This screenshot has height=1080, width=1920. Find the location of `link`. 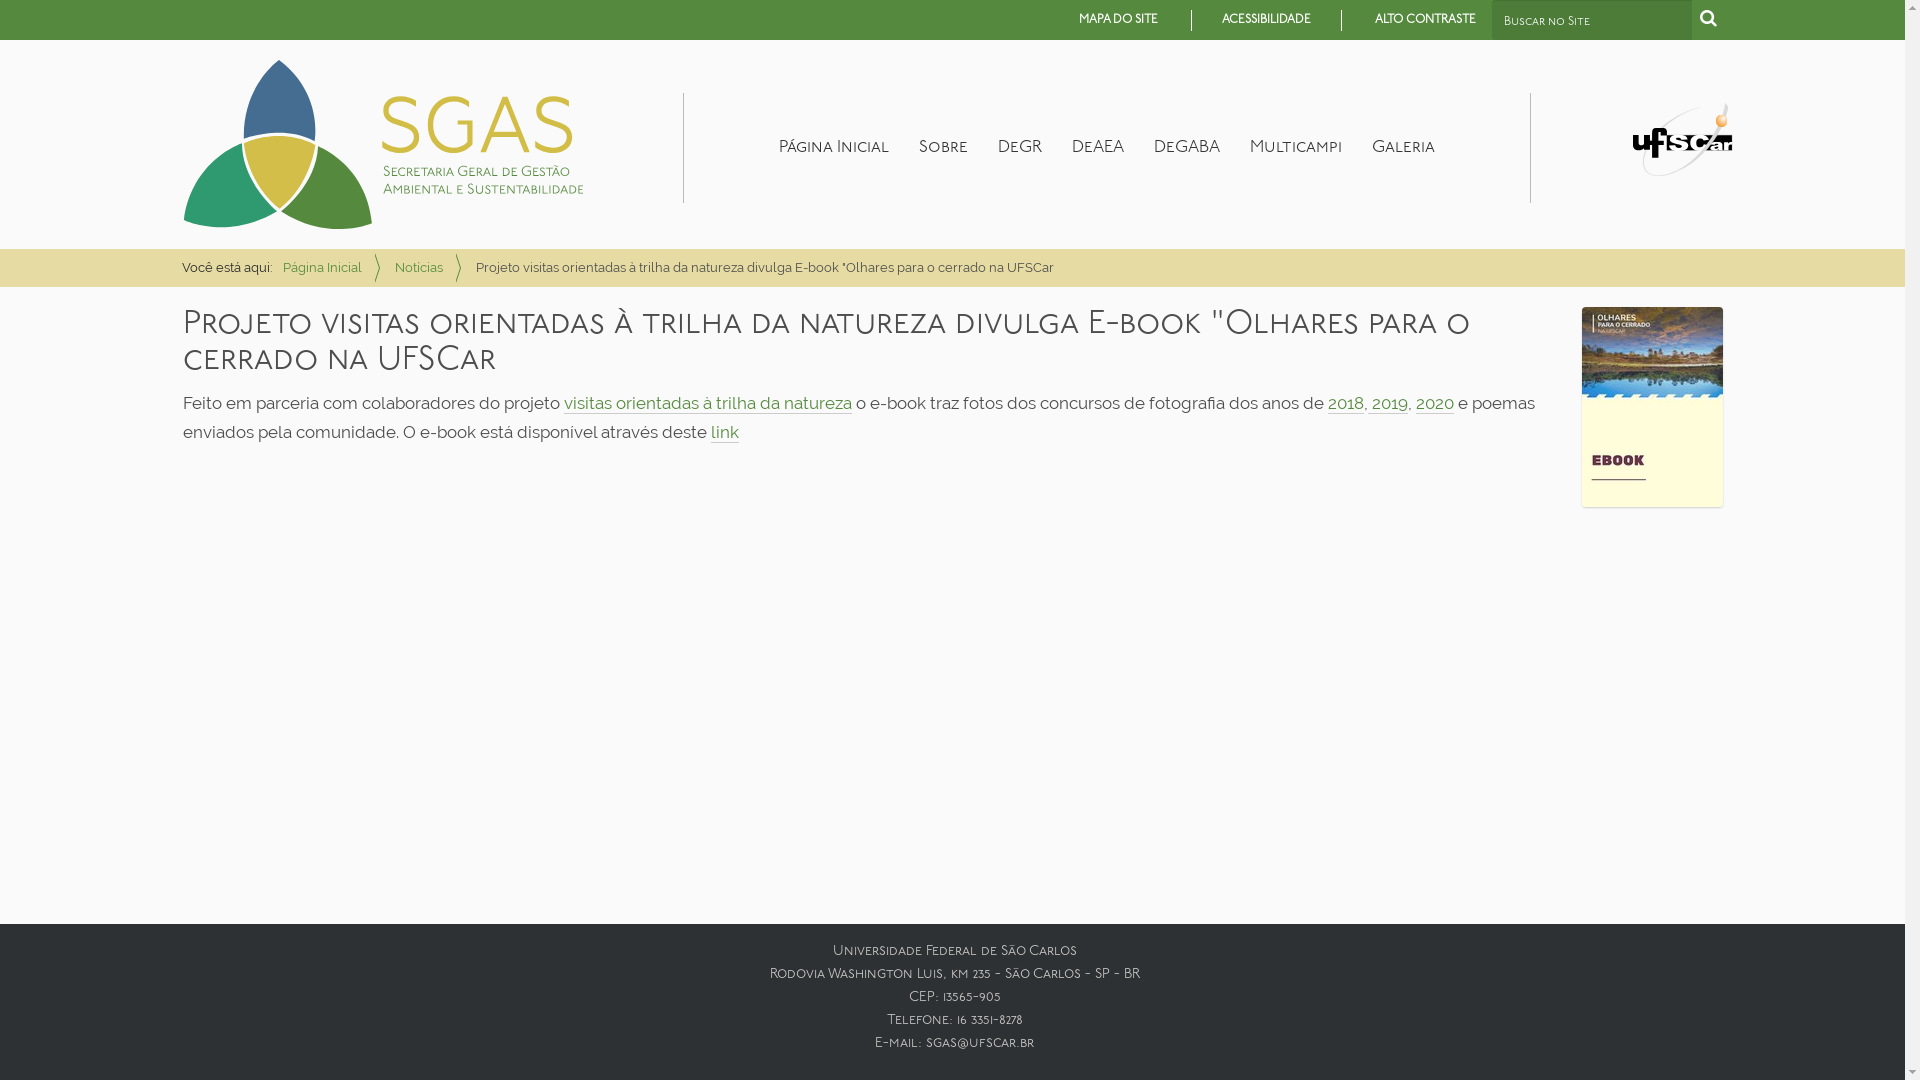

link is located at coordinates (724, 432).